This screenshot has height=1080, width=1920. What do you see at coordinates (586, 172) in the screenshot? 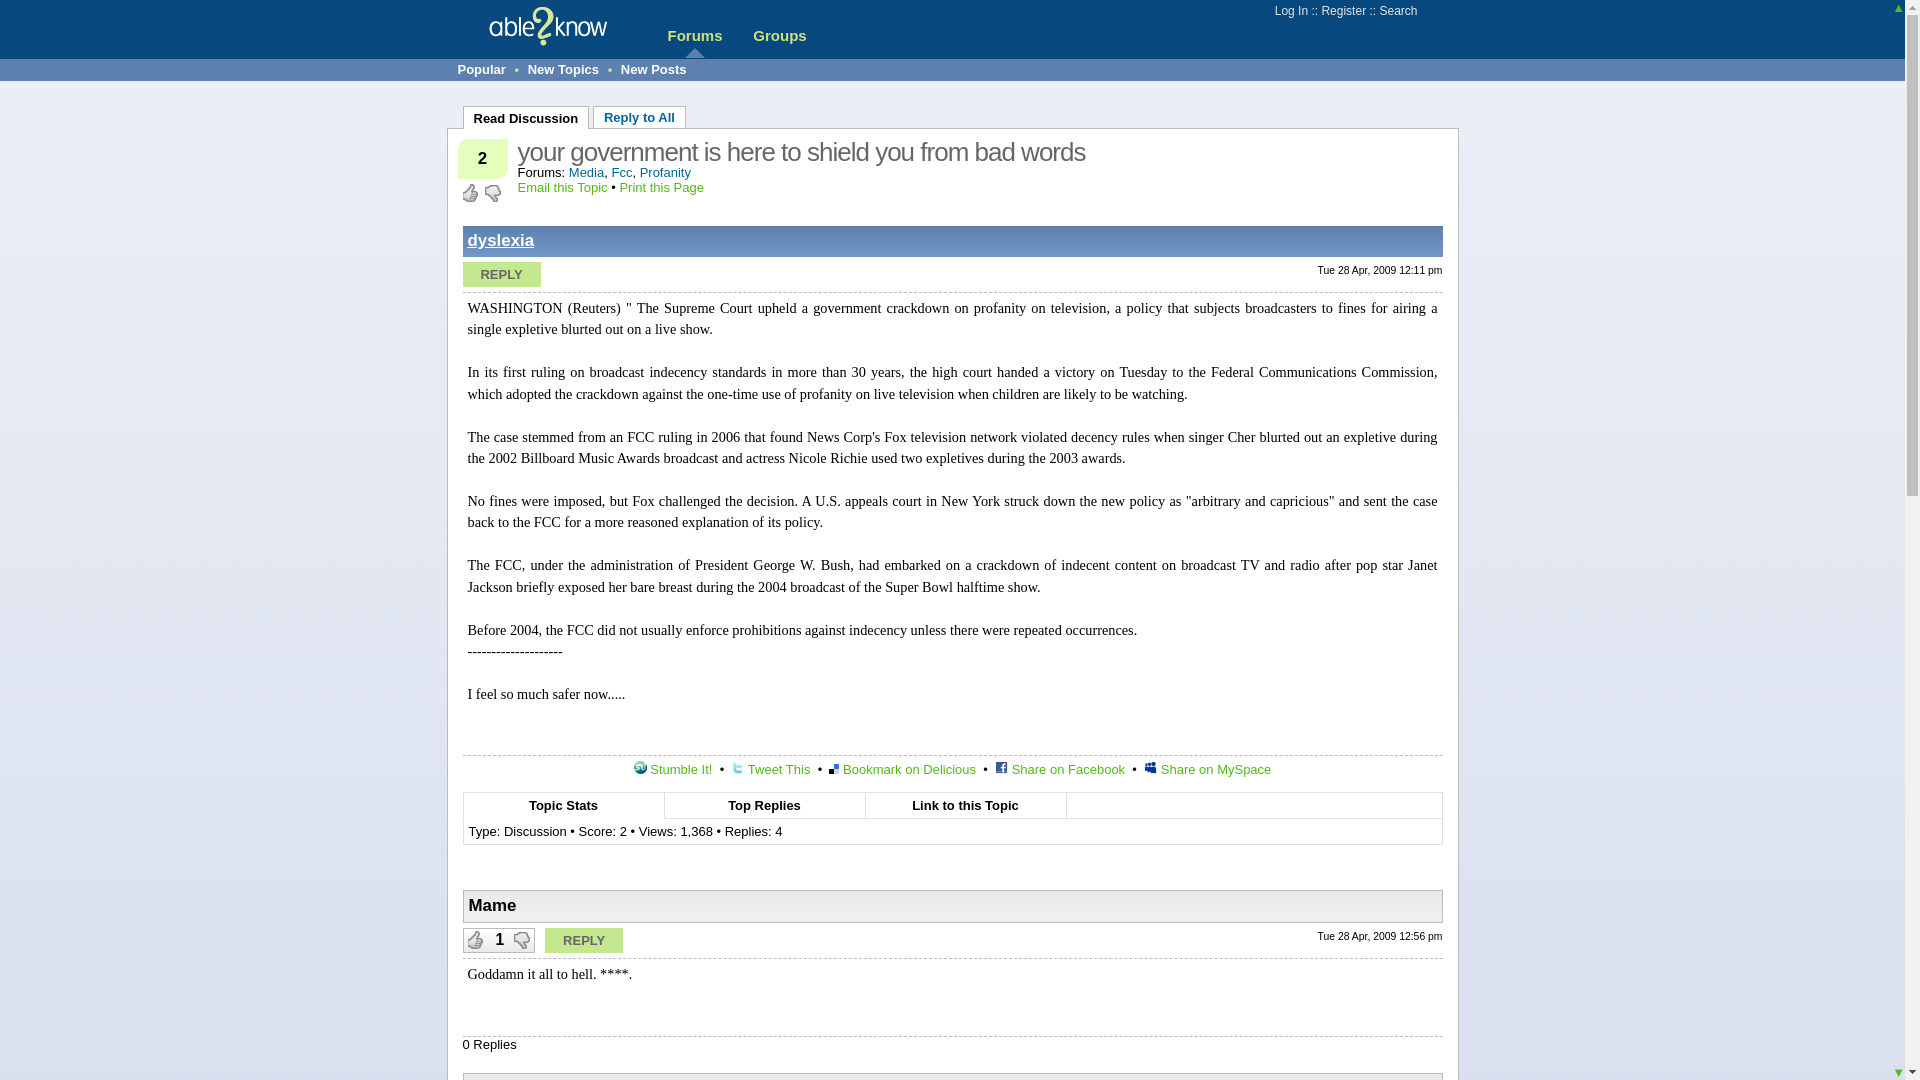
I see `Media Forum` at bounding box center [586, 172].